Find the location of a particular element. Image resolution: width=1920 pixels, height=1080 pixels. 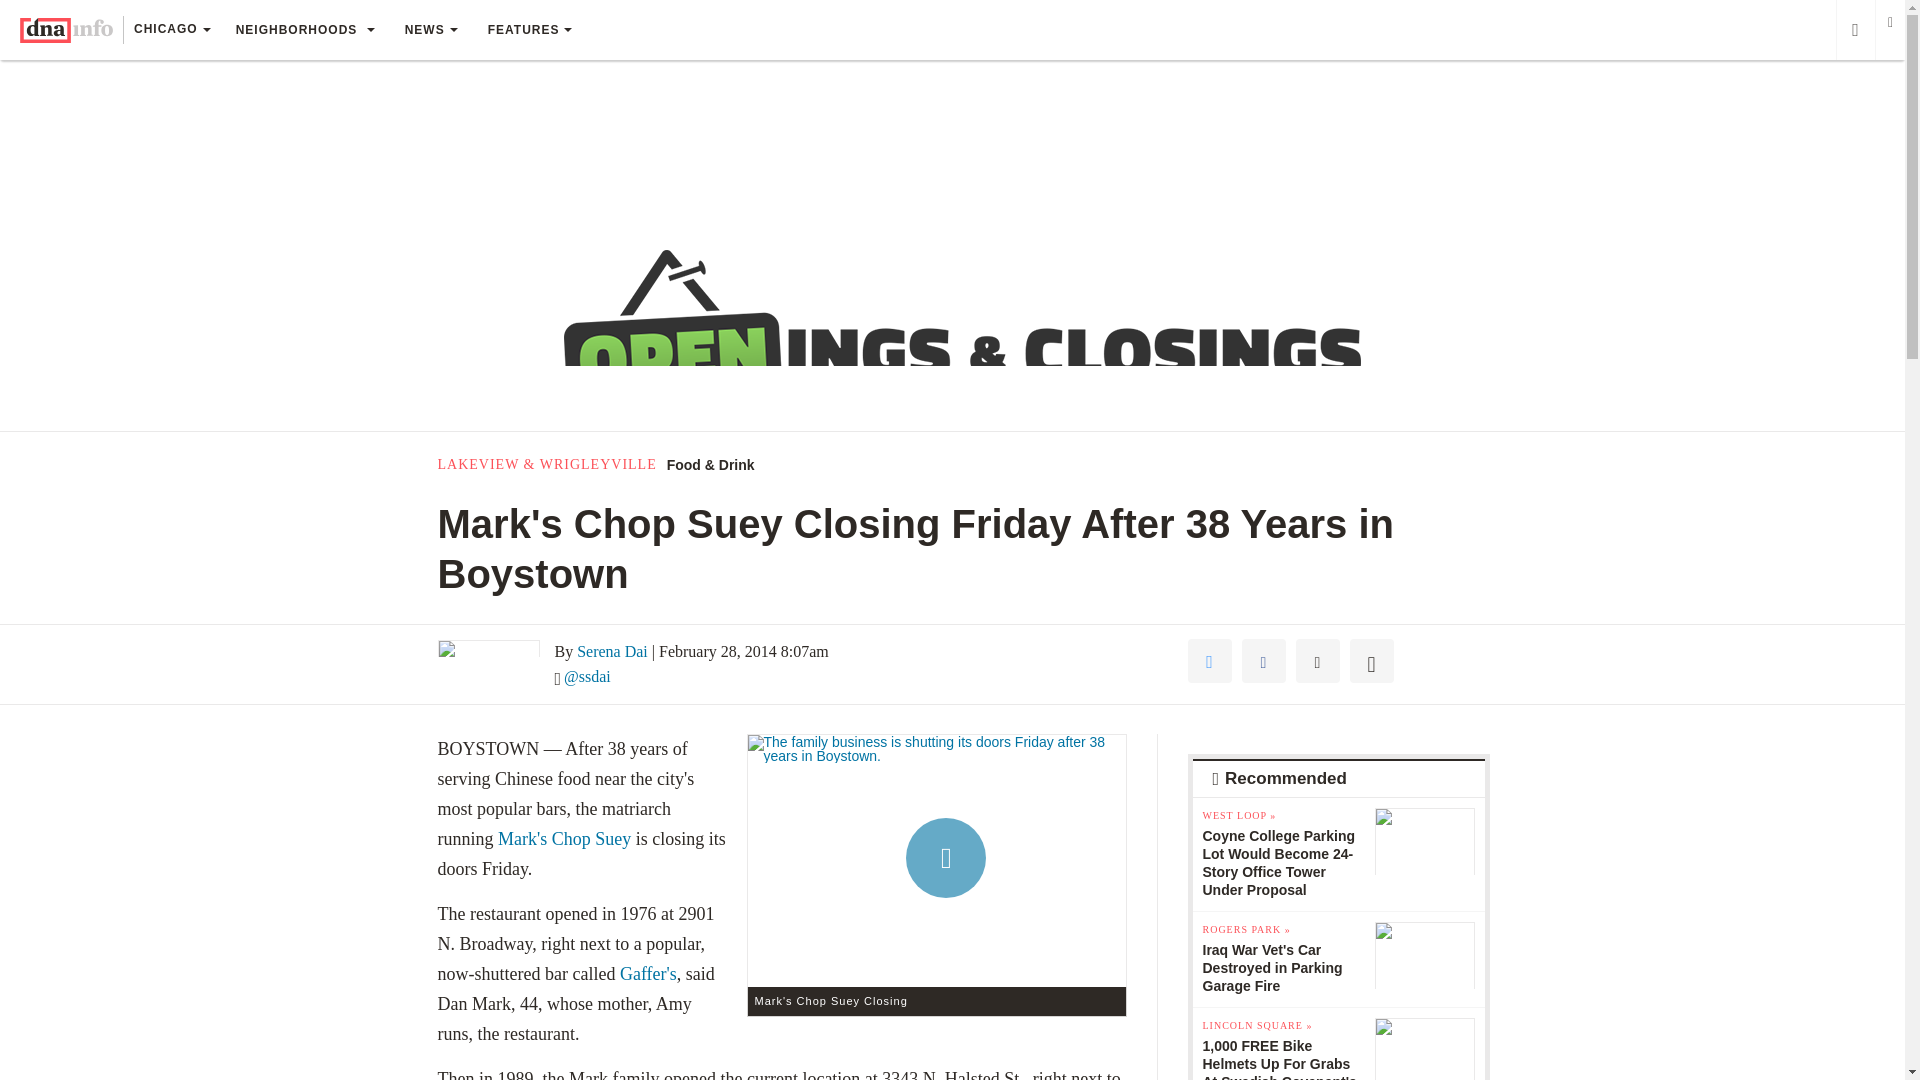

CHICAGO is located at coordinates (171, 31).